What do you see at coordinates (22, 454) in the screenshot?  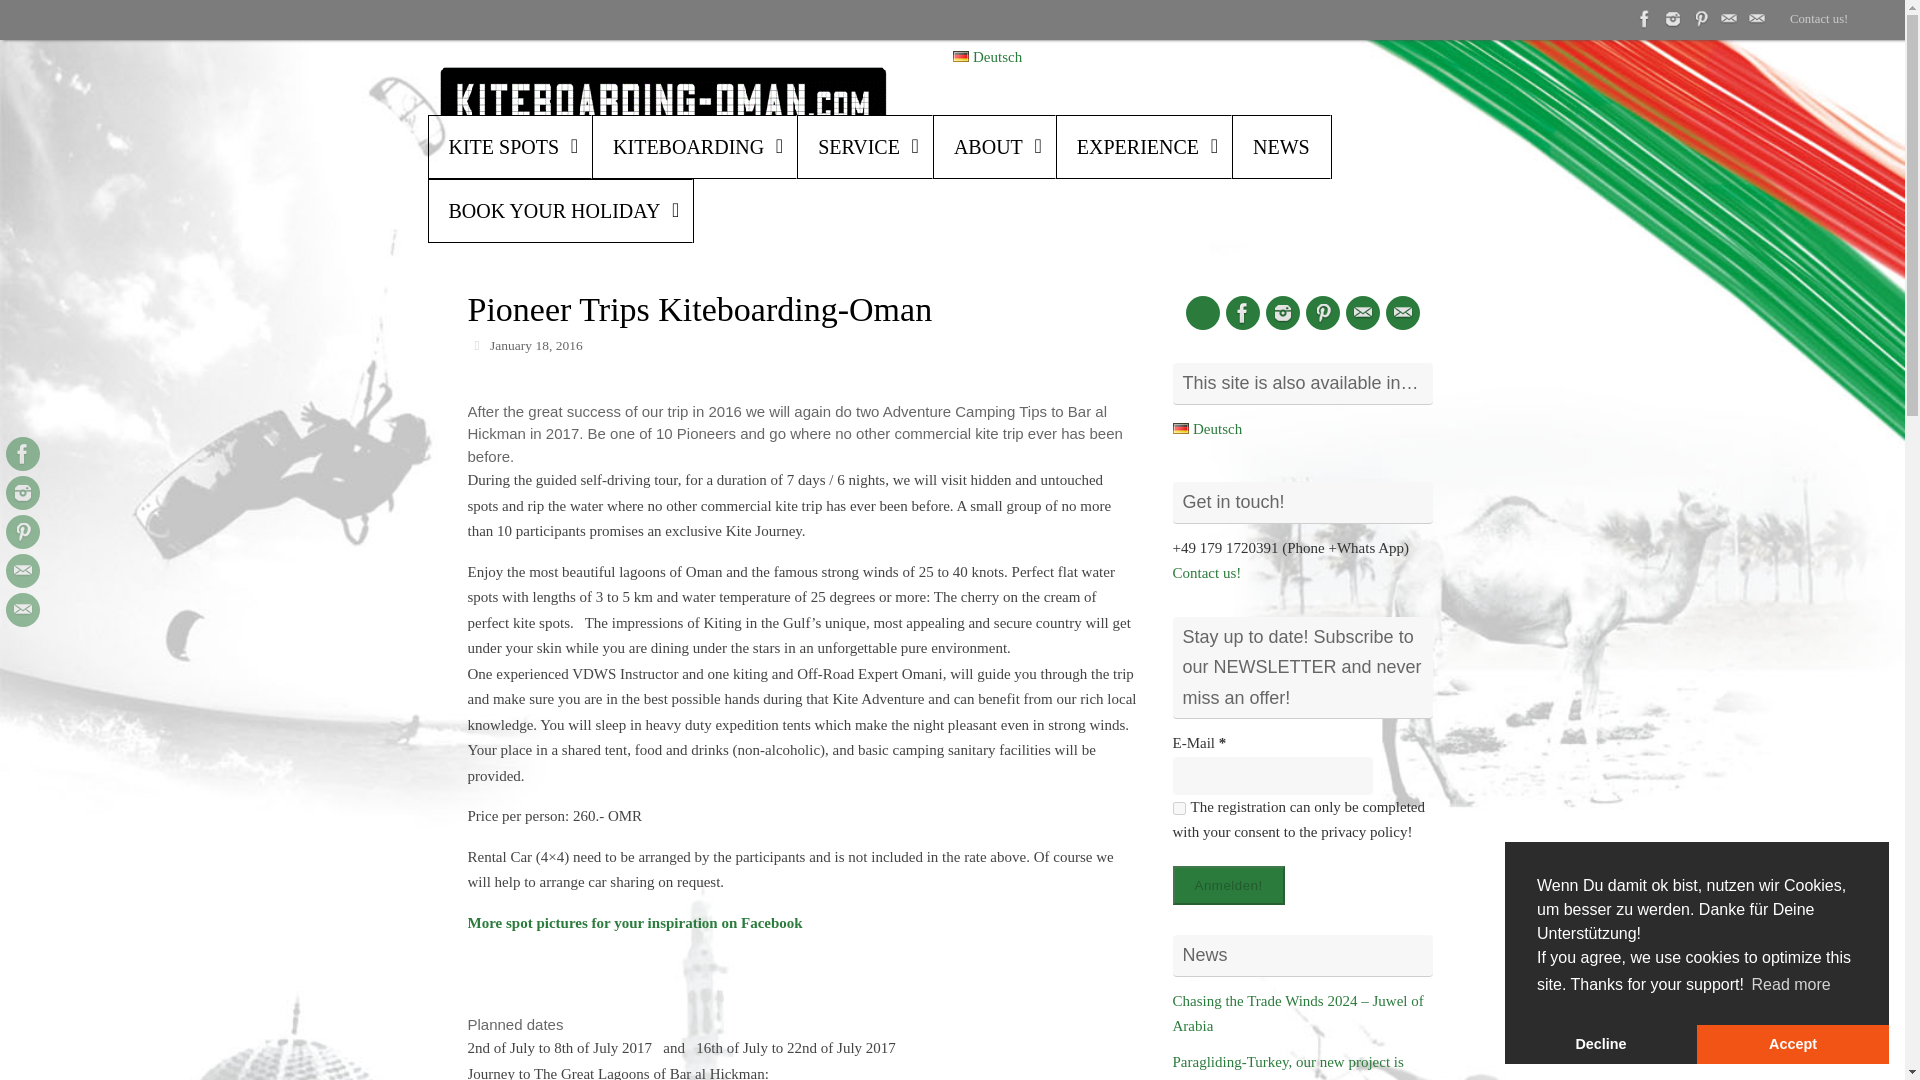 I see `KBO on Facebook` at bounding box center [22, 454].